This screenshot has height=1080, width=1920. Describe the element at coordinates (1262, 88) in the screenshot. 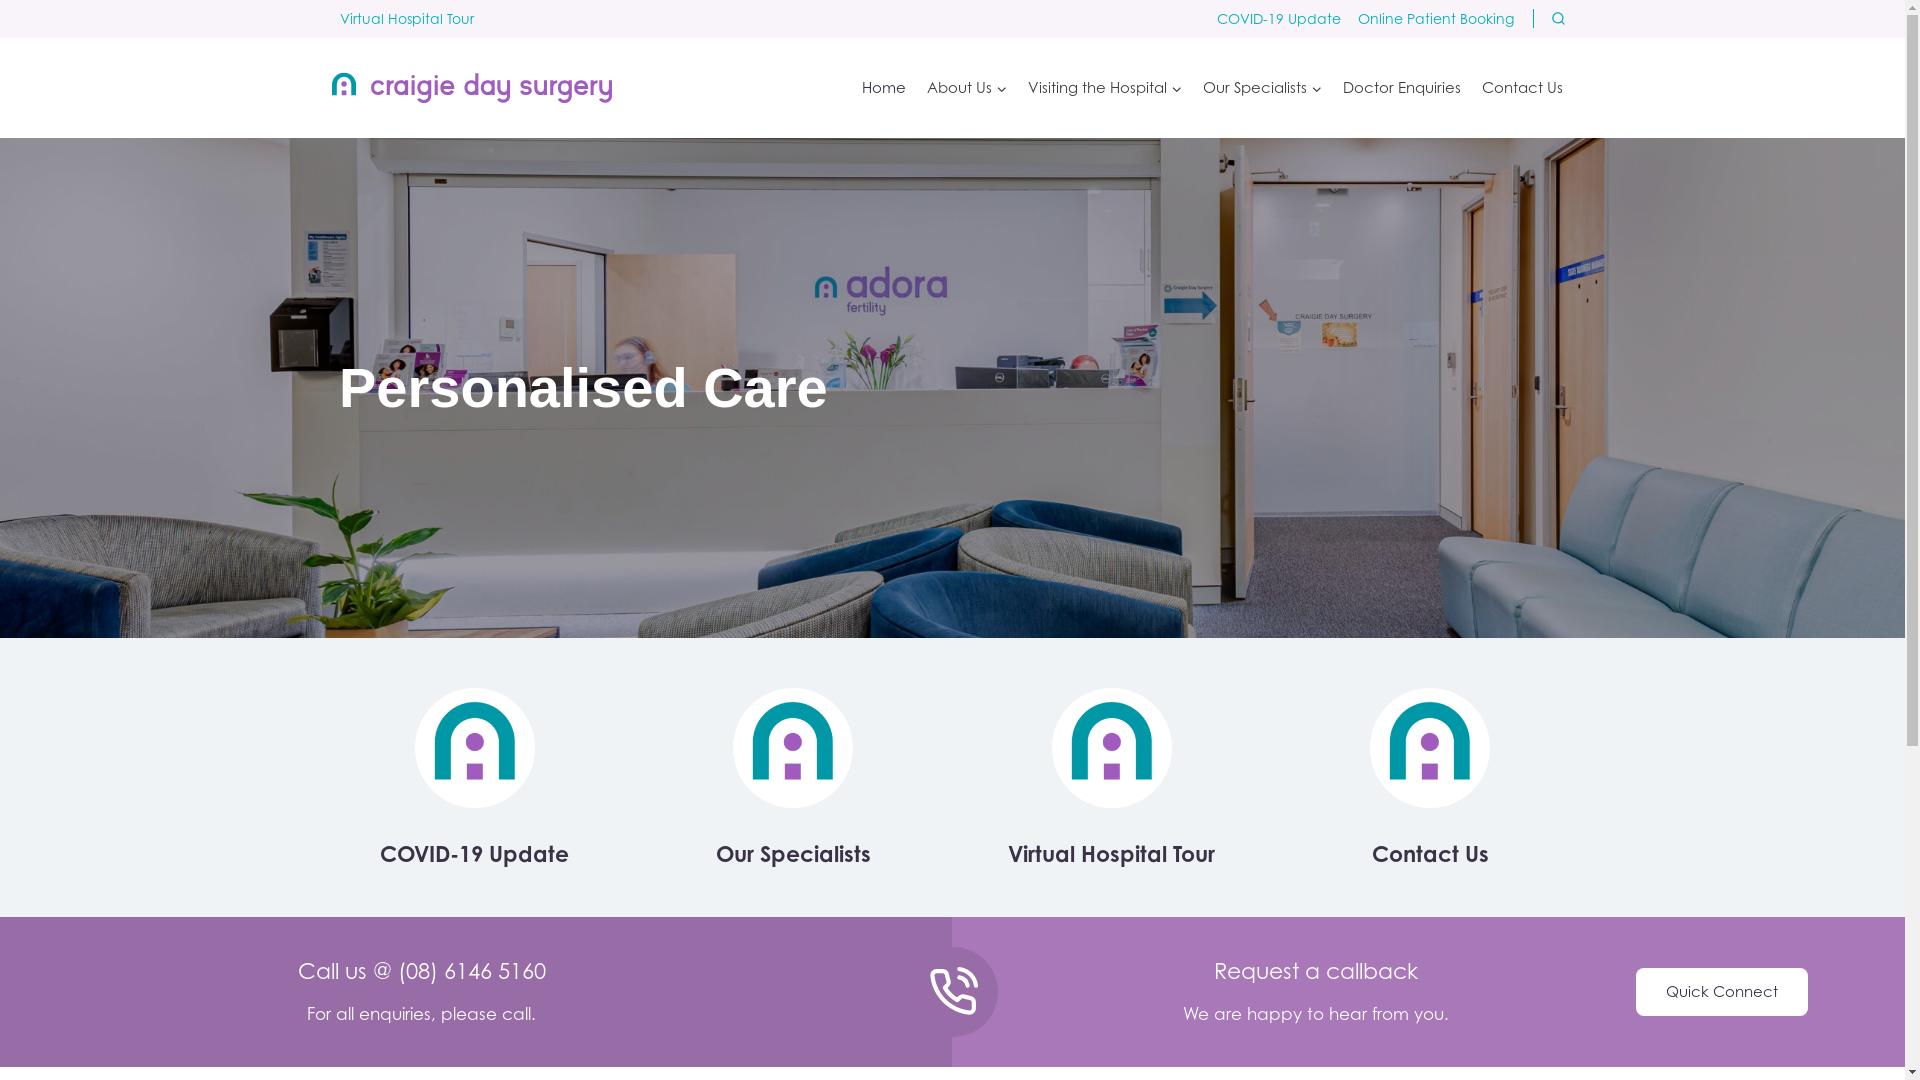

I see `Our Specialists` at that location.